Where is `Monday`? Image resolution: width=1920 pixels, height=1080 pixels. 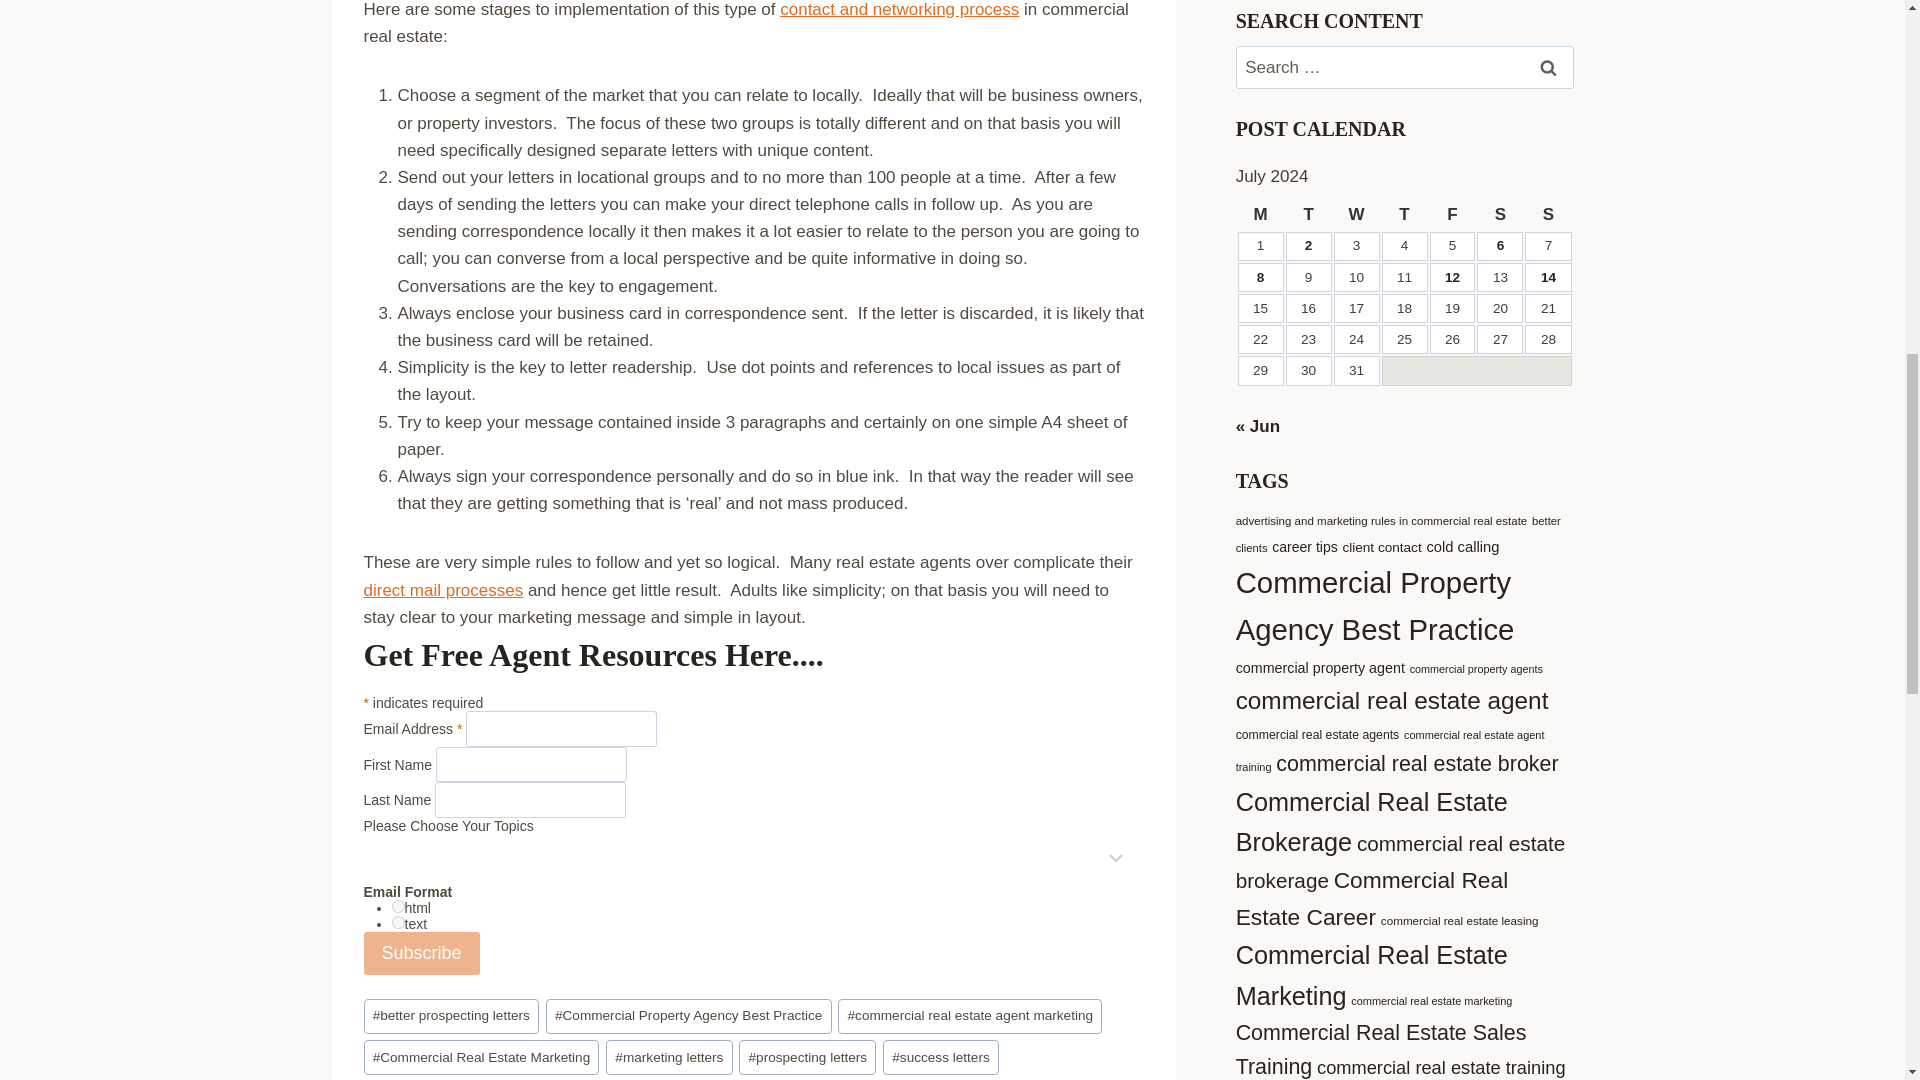 Monday is located at coordinates (1261, 214).